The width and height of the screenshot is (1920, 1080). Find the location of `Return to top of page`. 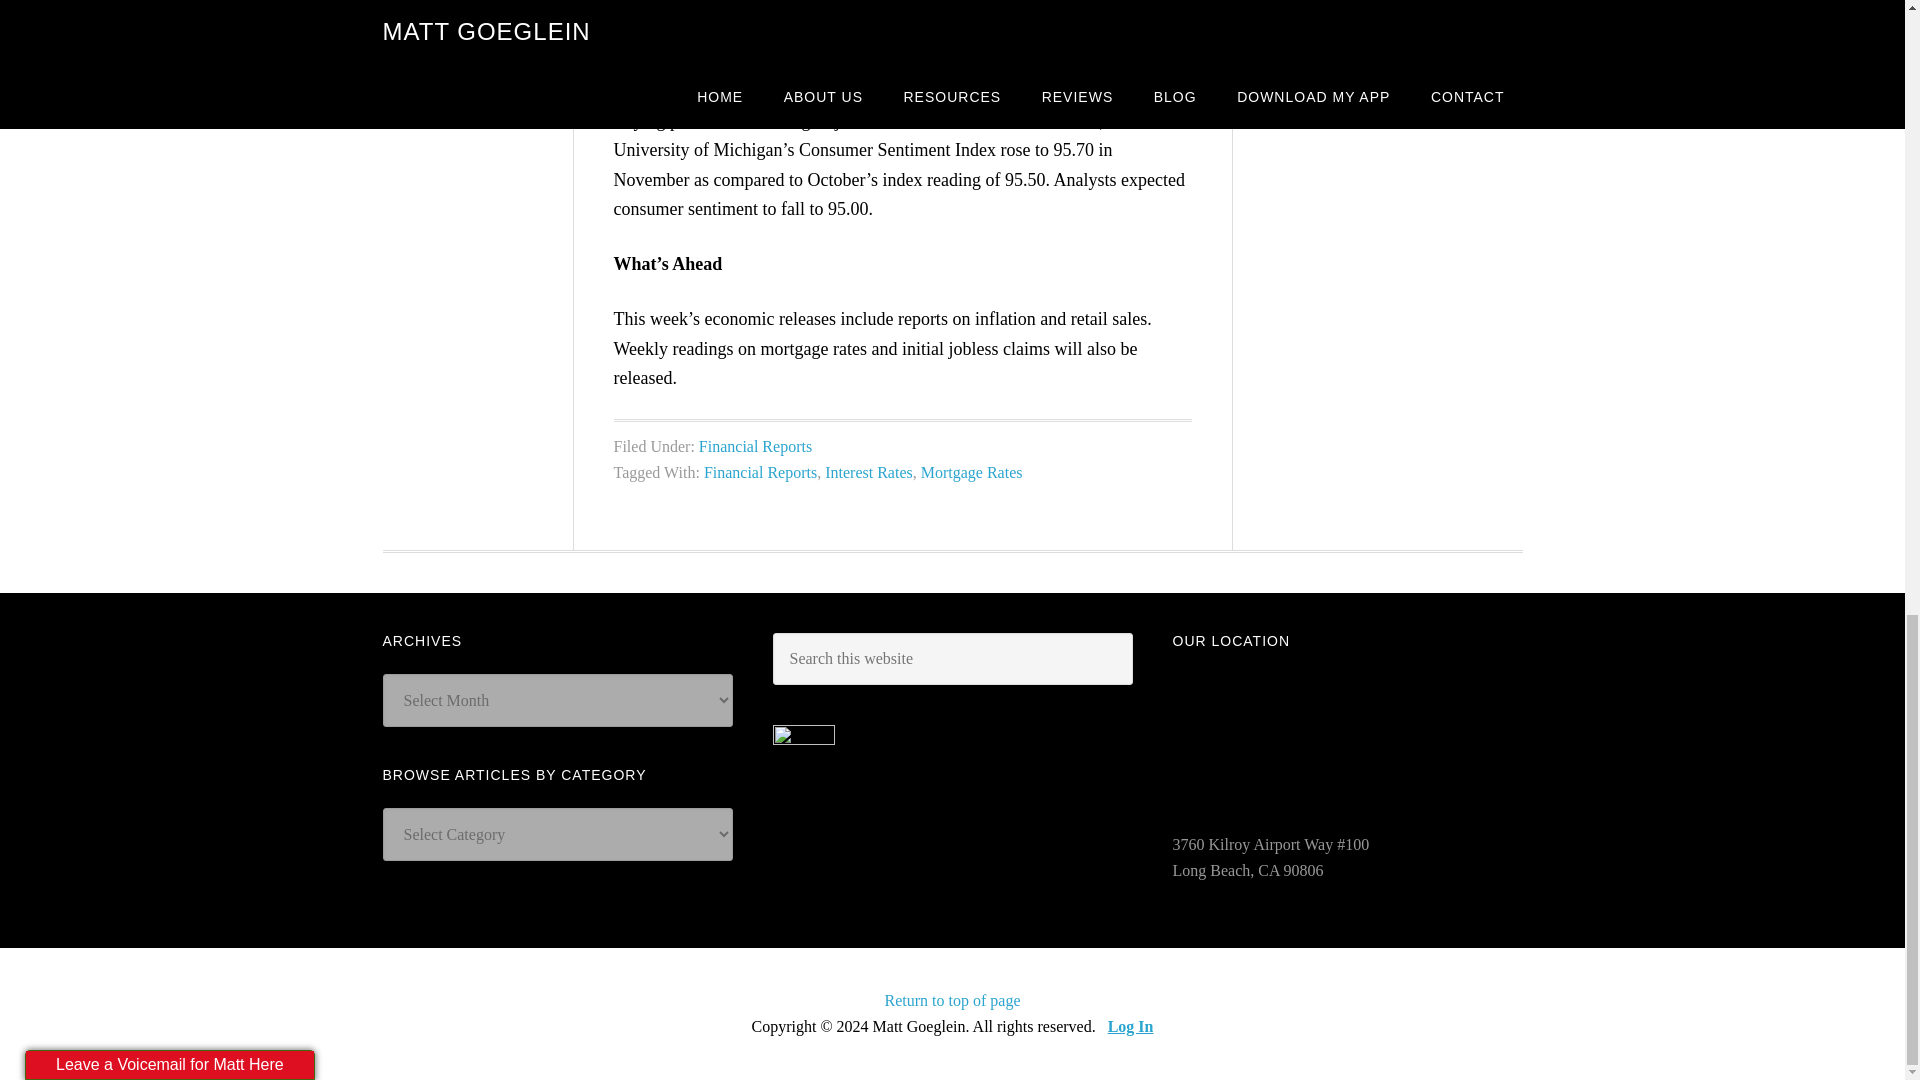

Return to top of page is located at coordinates (953, 1000).